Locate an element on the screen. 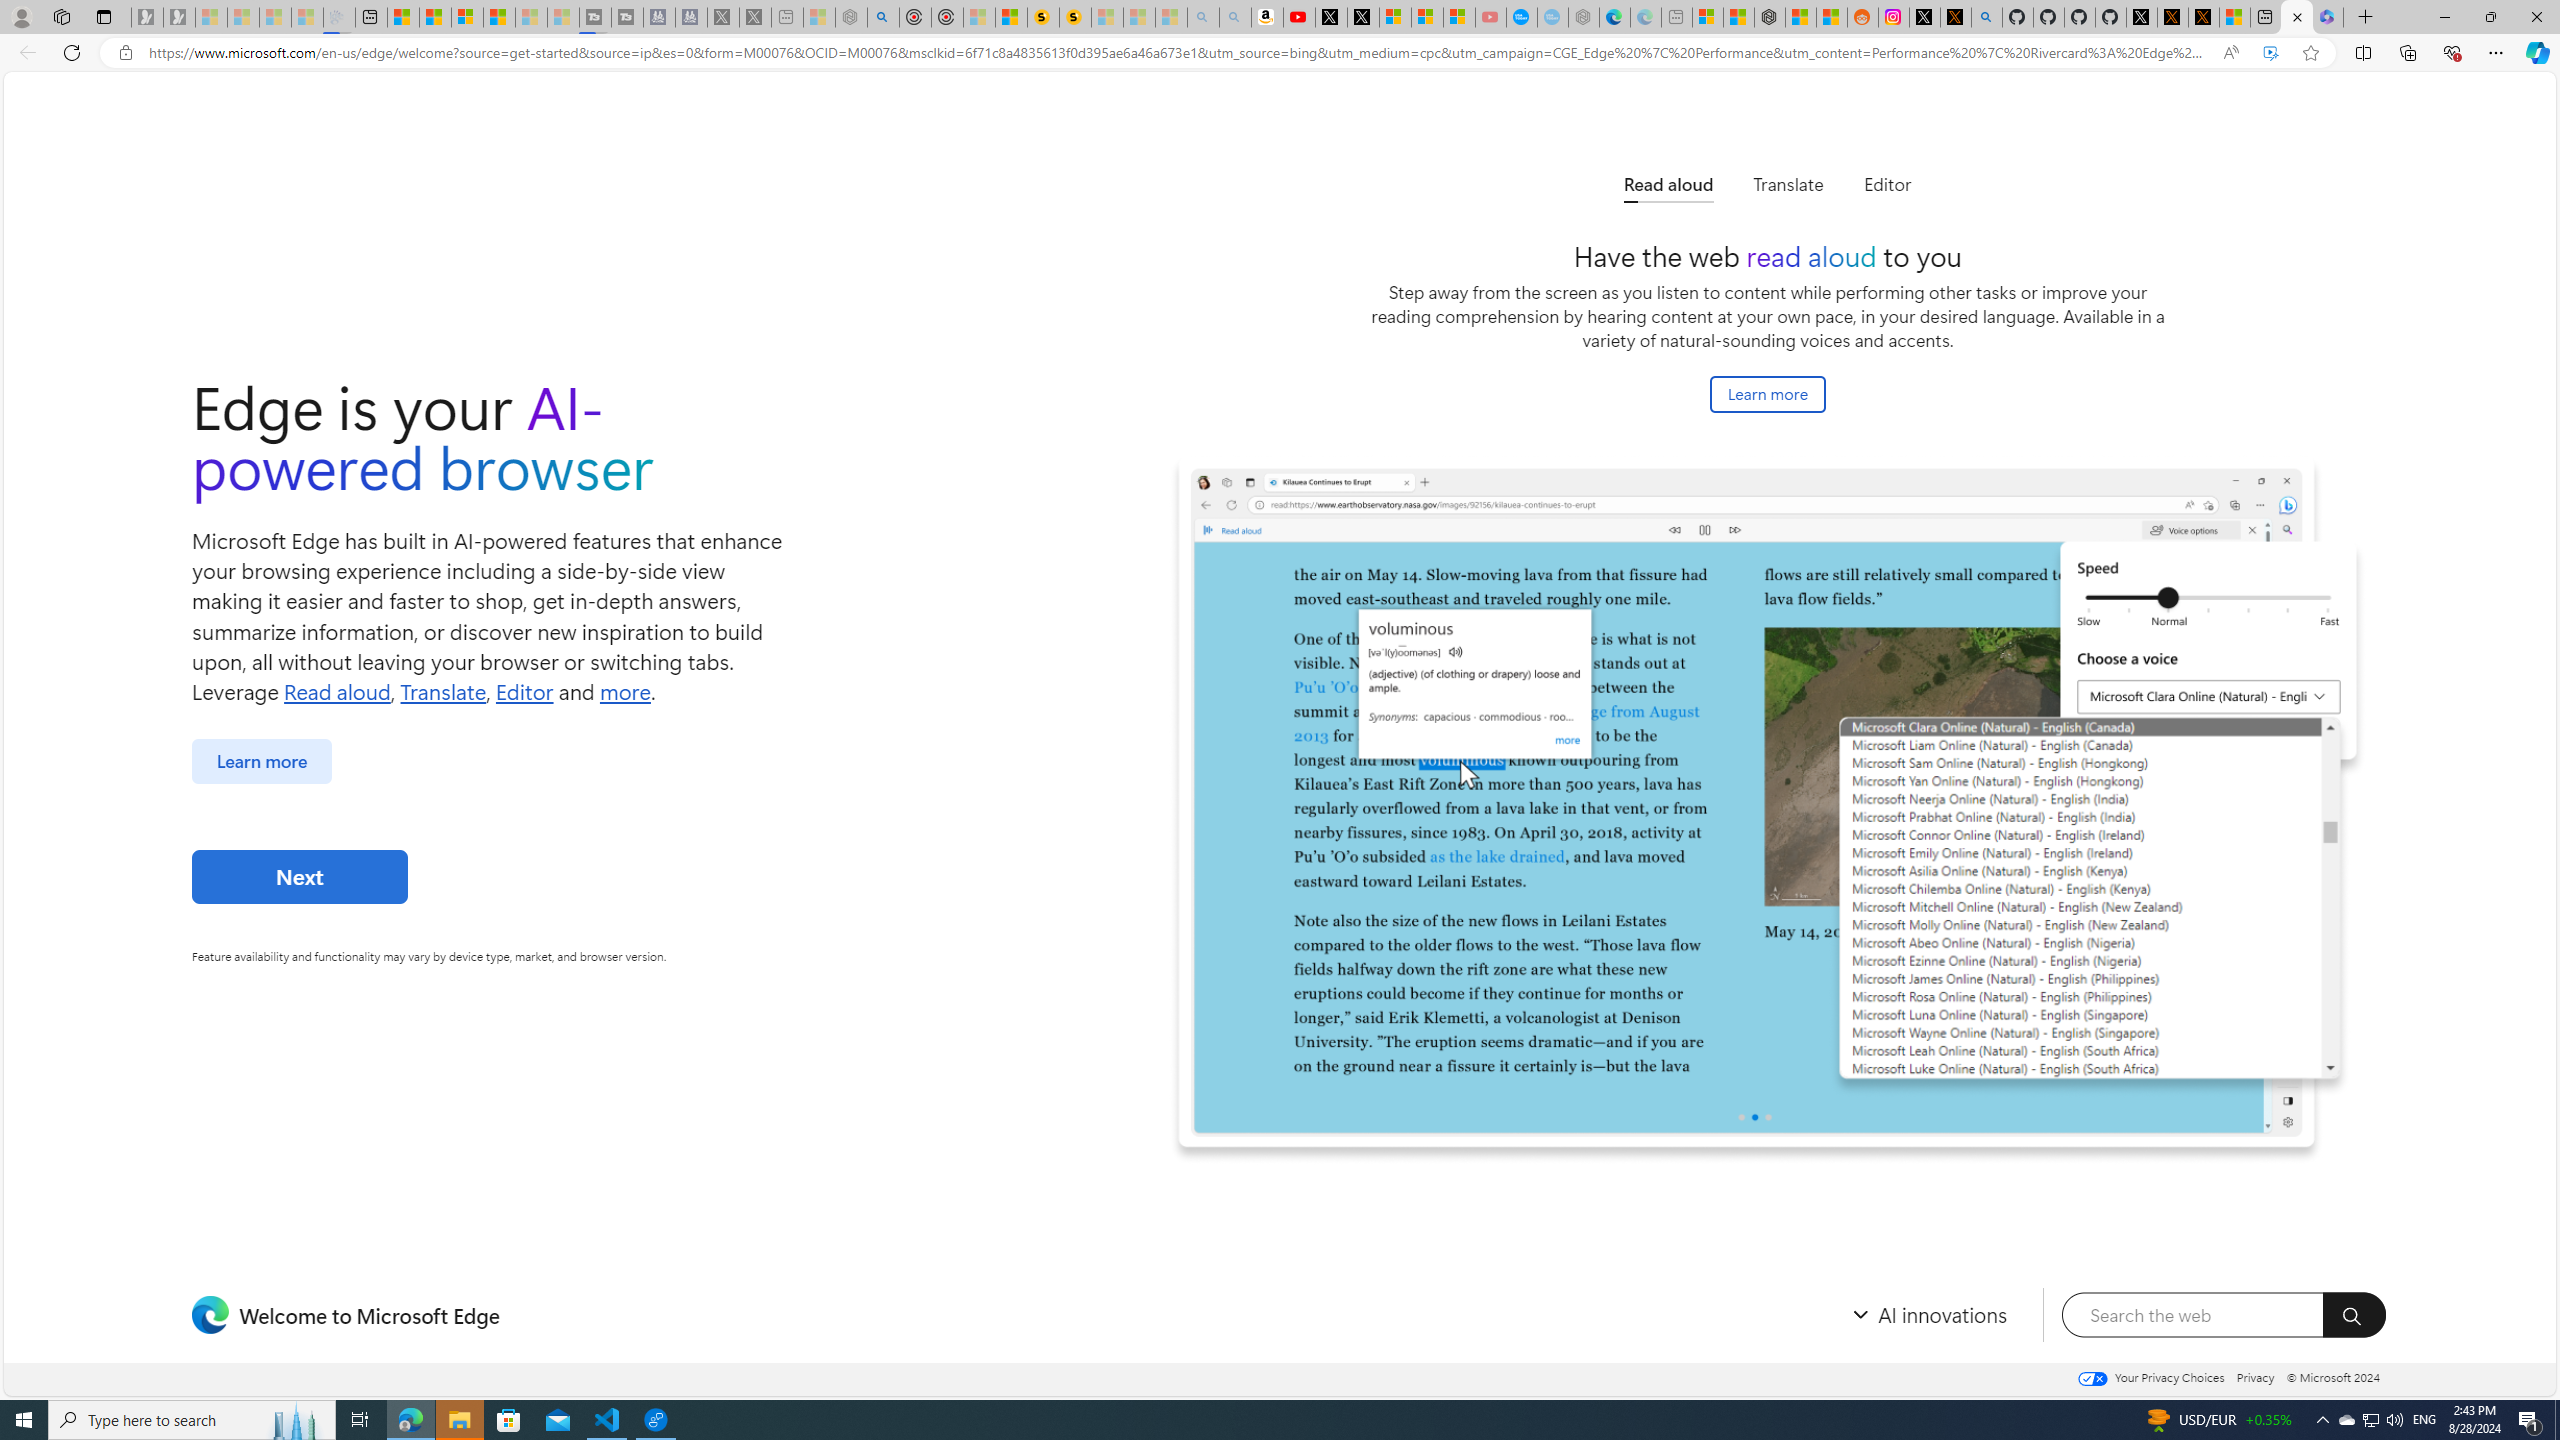  Streaming Coverage | T3 - Sleeping is located at coordinates (594, 17).